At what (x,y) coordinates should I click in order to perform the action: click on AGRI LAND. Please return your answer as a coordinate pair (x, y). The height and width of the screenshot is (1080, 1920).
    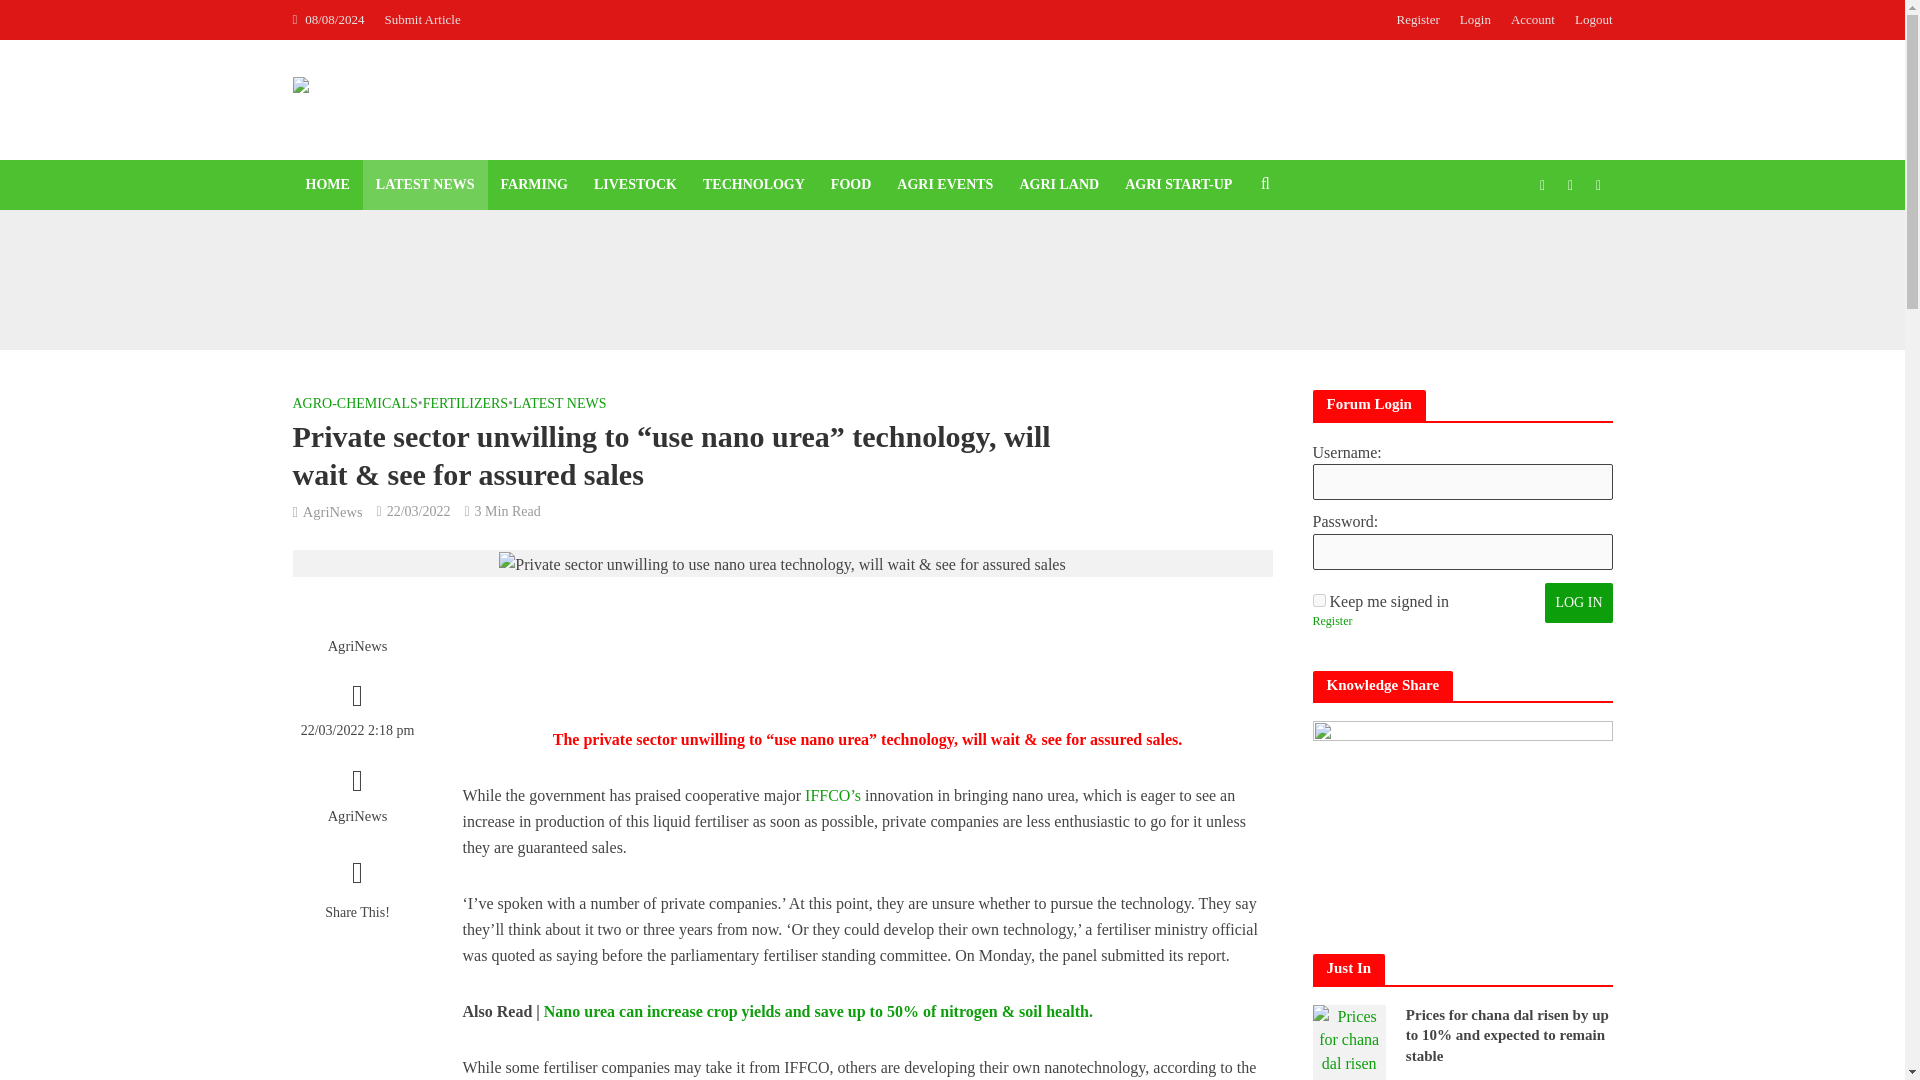
    Looking at the image, I should click on (1058, 184).